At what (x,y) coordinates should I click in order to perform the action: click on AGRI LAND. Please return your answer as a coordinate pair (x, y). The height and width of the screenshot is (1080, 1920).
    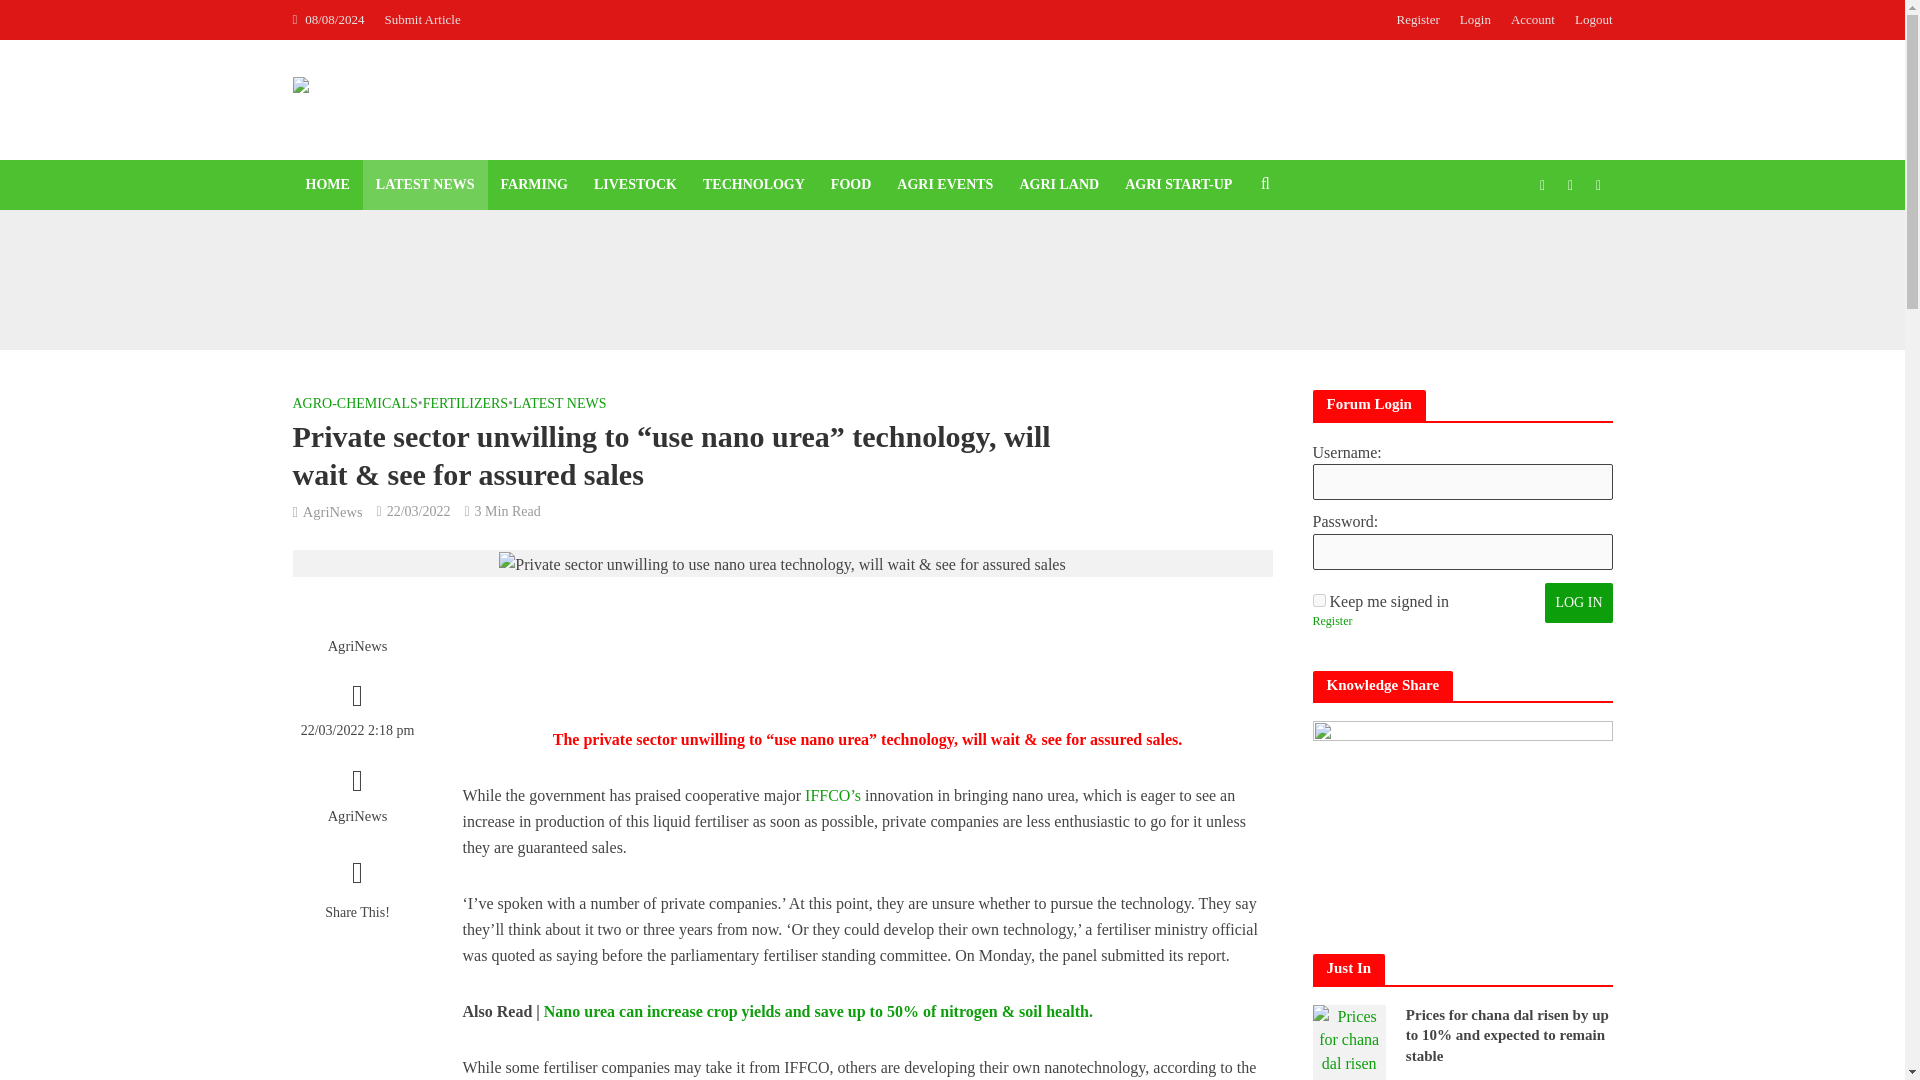
    Looking at the image, I should click on (1058, 184).